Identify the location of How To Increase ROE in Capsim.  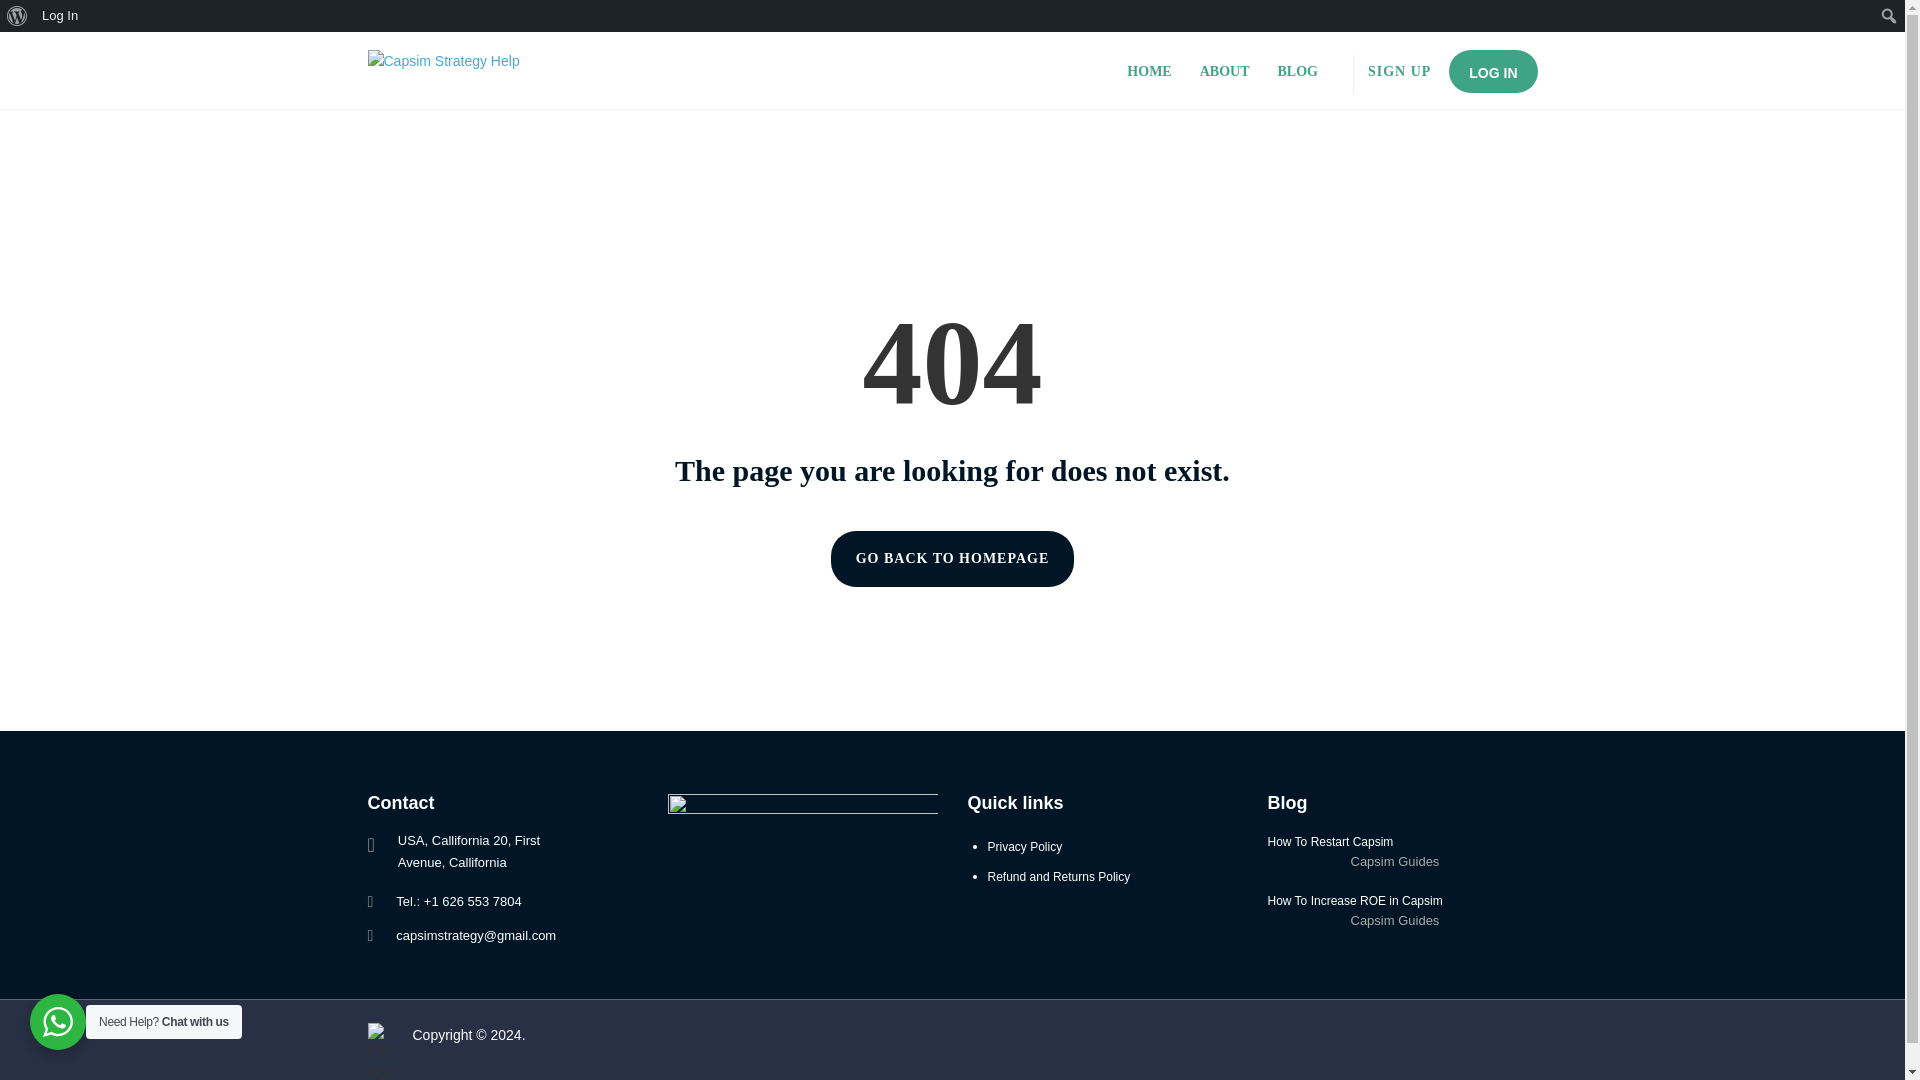
(1402, 901).